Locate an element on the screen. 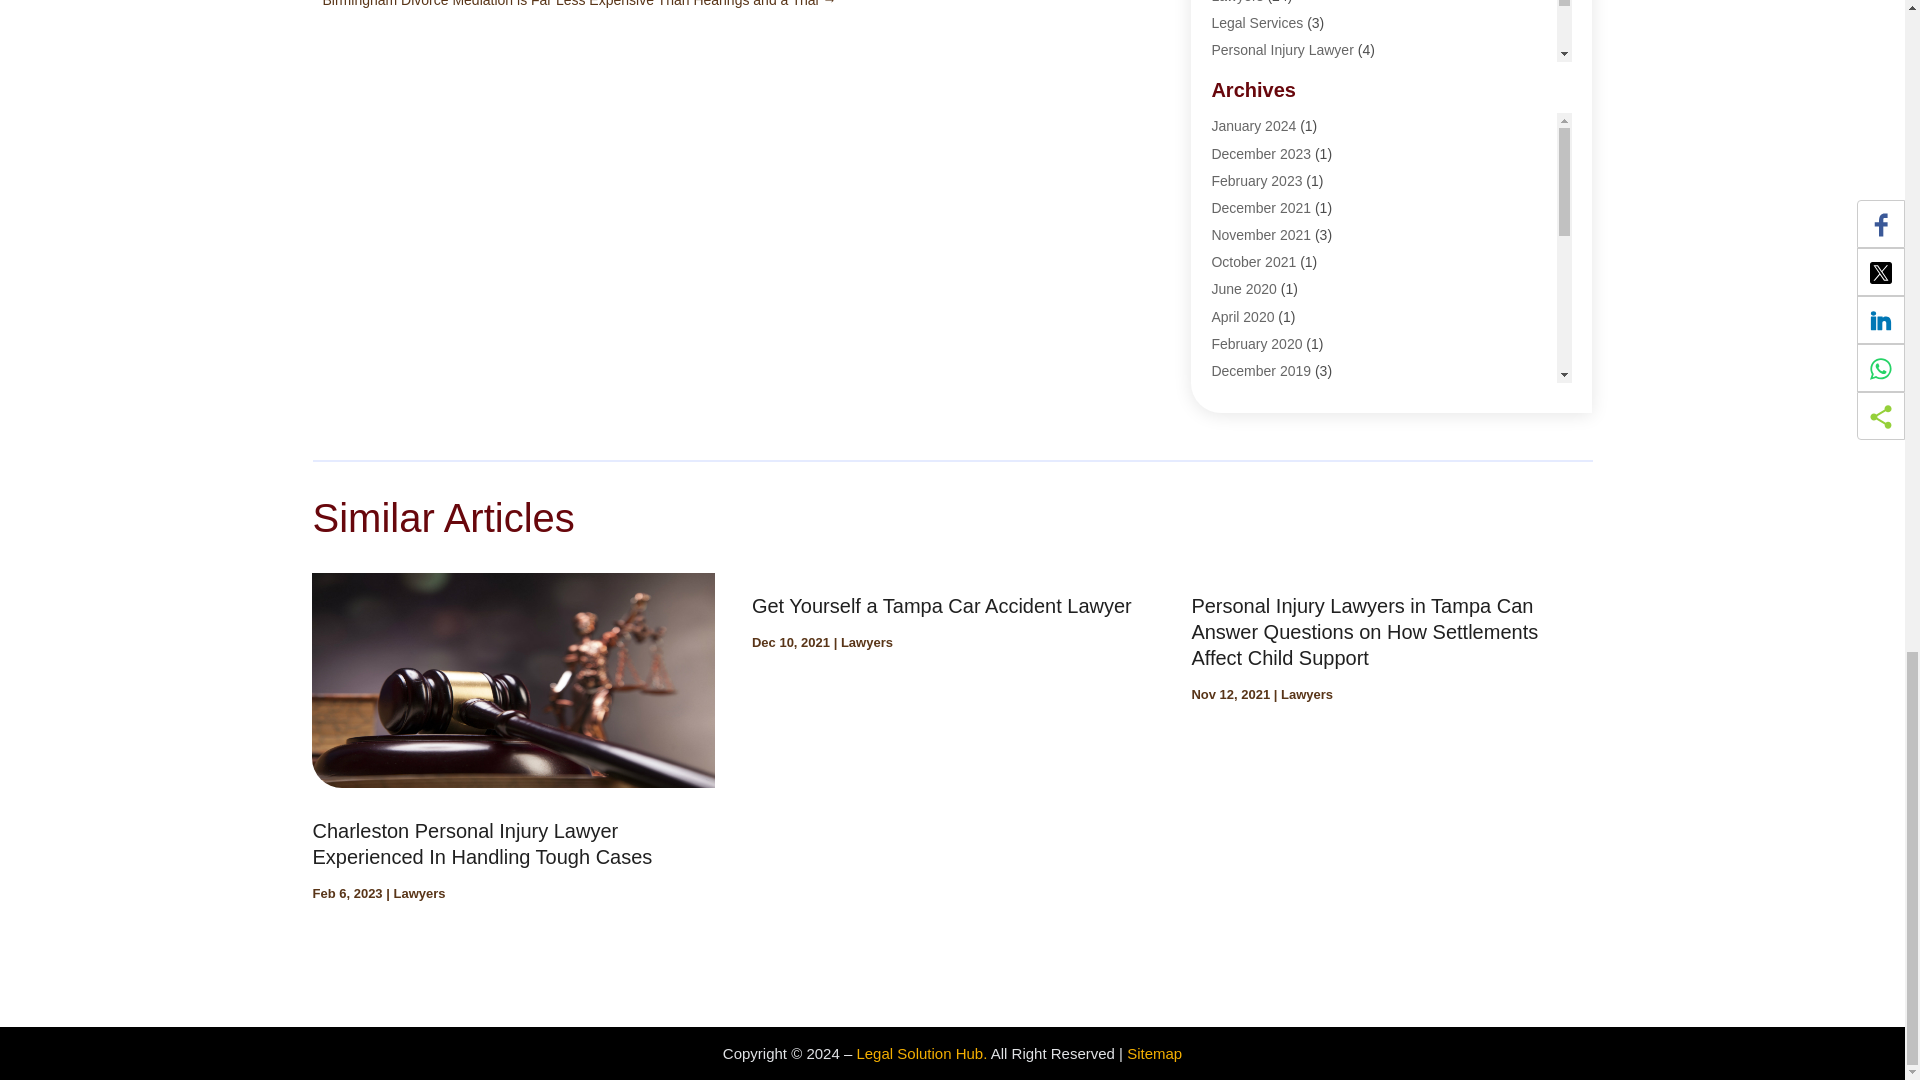 The image size is (1920, 1080). Legal Services is located at coordinates (1257, 23).